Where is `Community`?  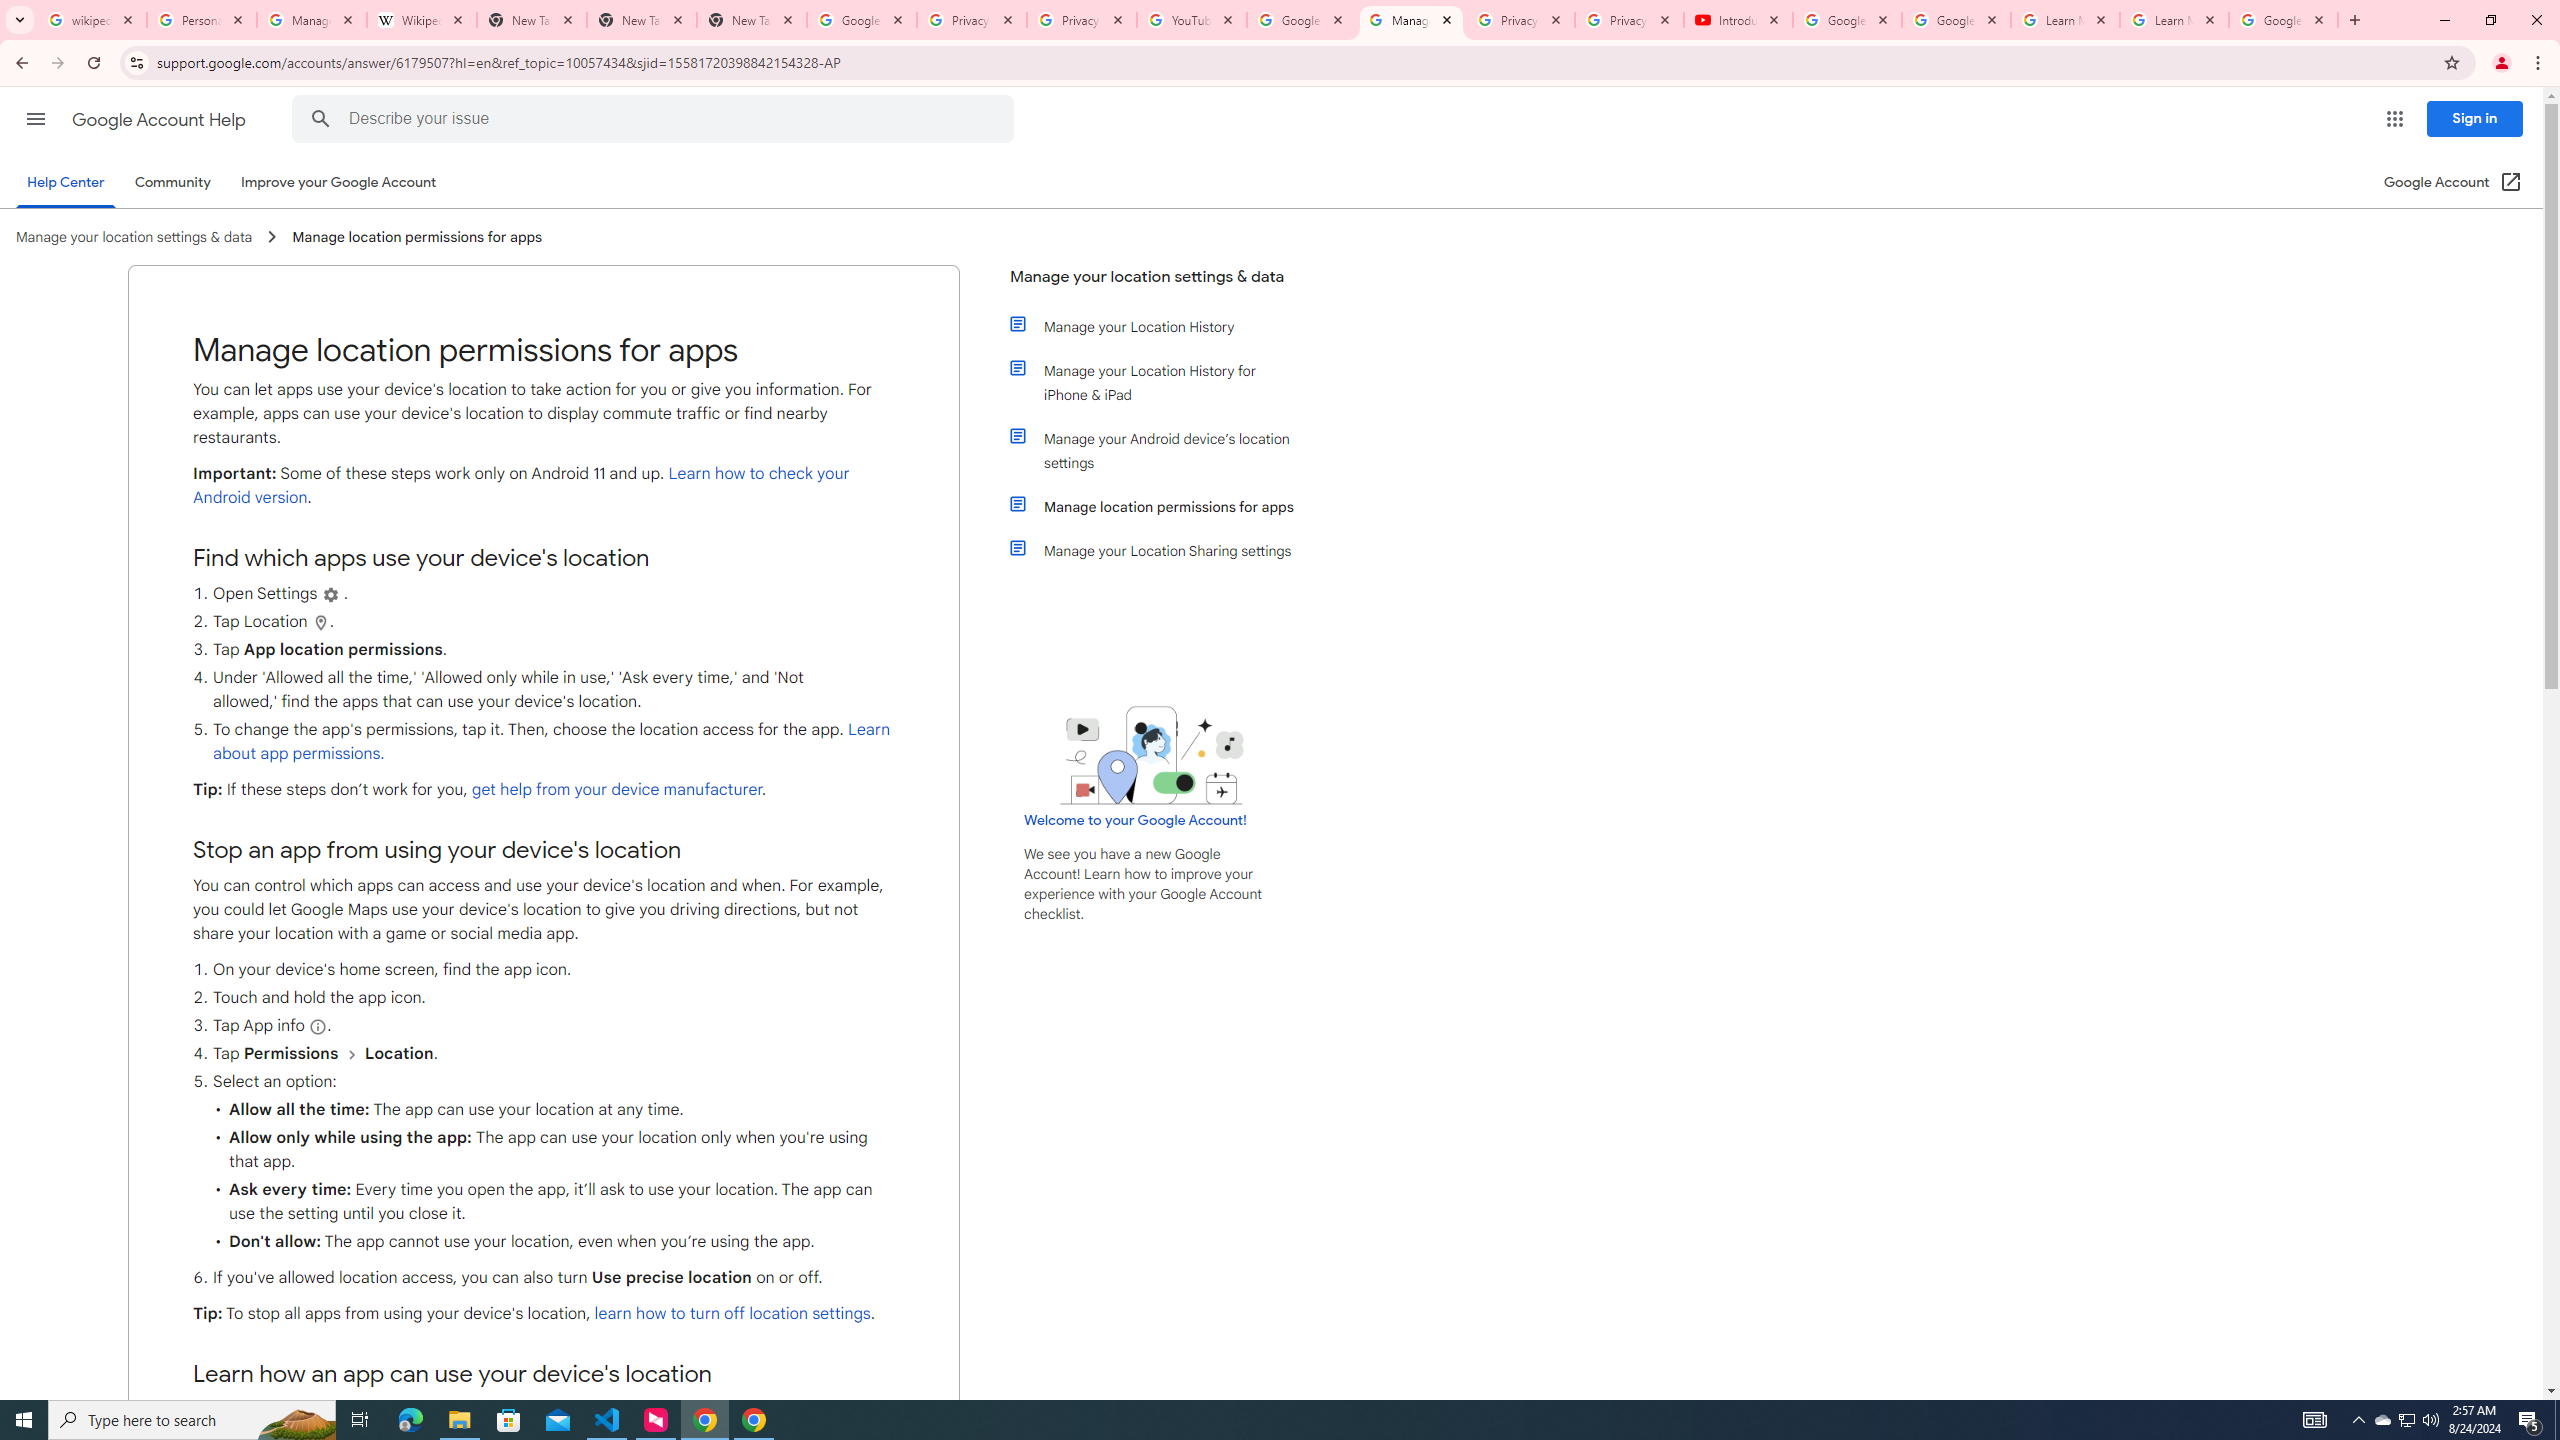
Community is located at coordinates (172, 182).